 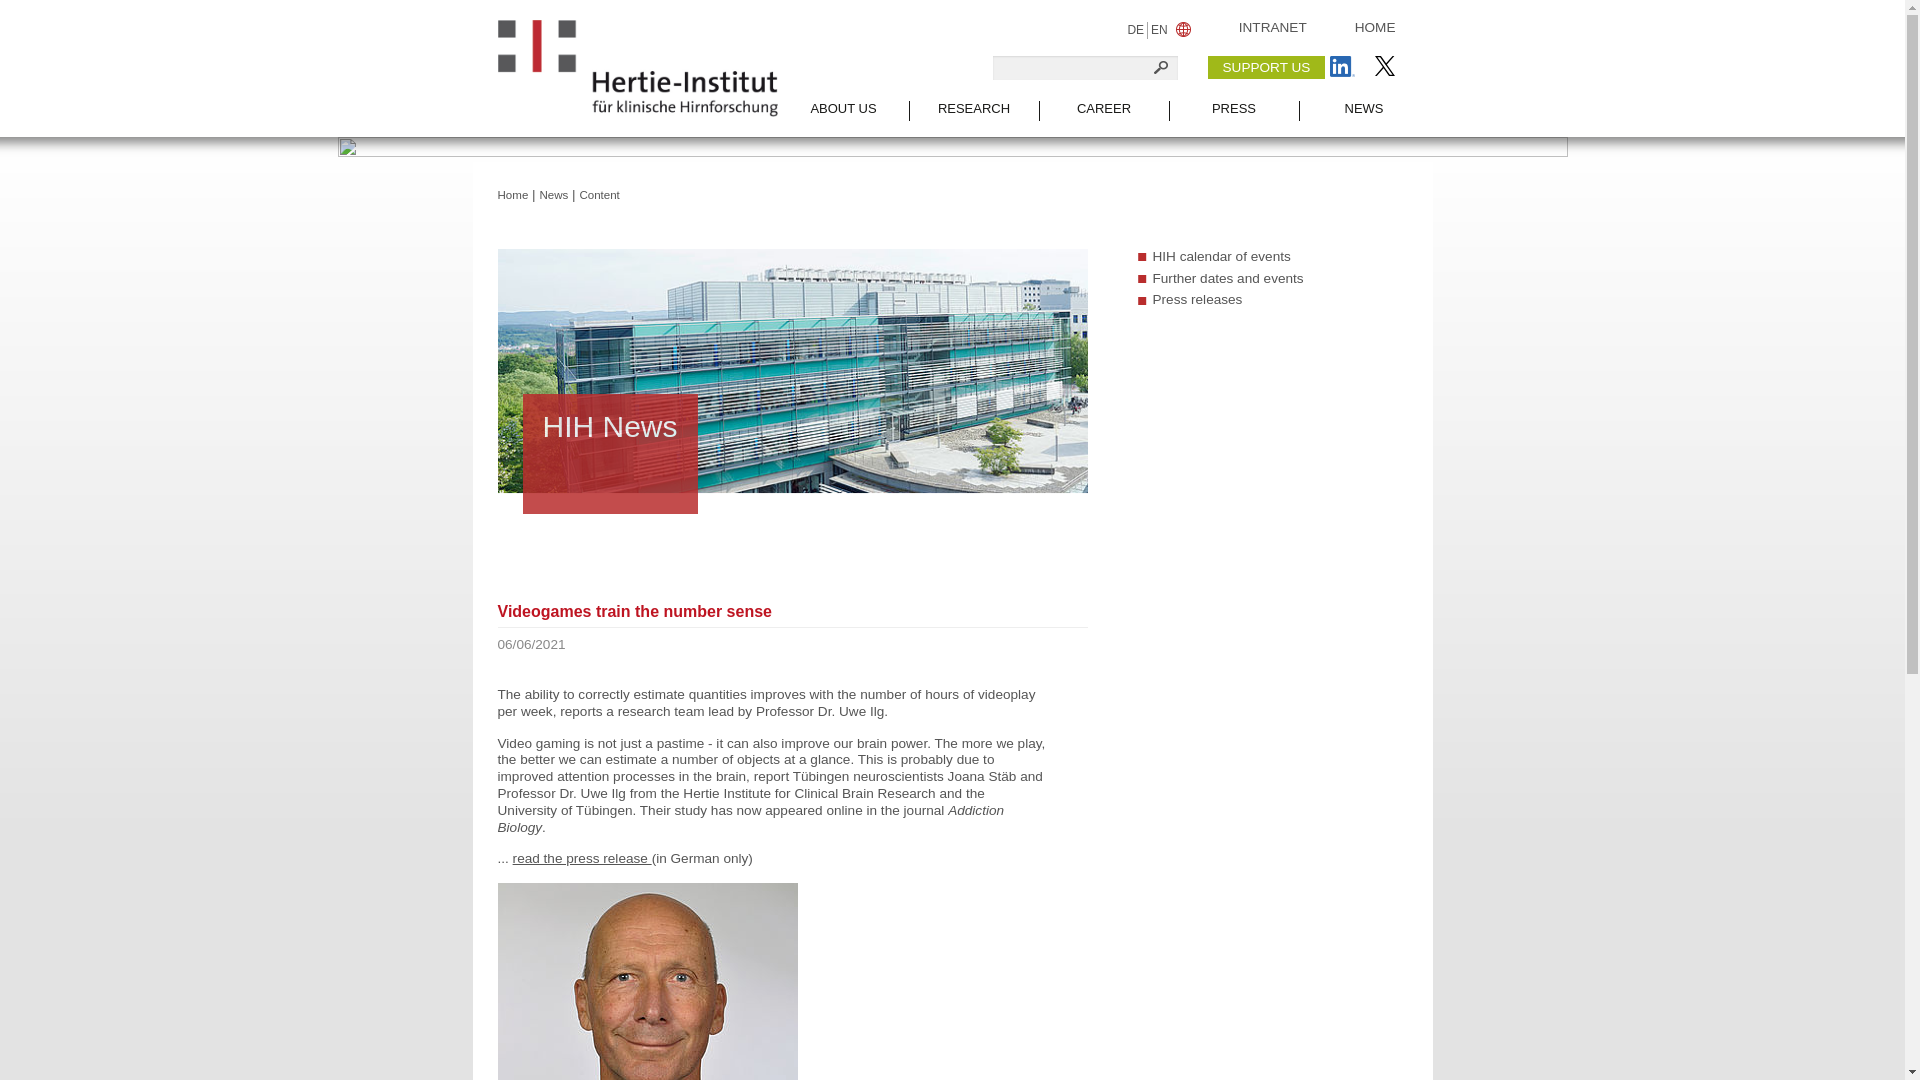 I want to click on Opens external link in new window, so click(x=582, y=858).